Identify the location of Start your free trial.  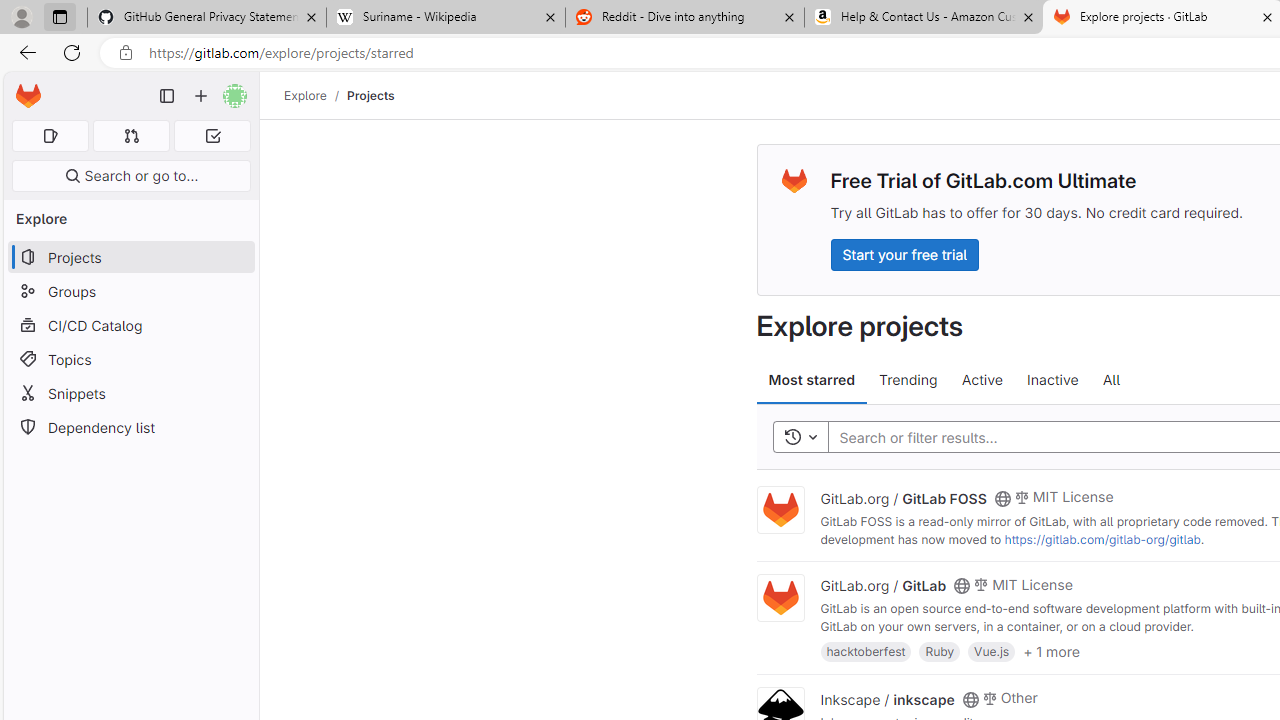
(904, 254).